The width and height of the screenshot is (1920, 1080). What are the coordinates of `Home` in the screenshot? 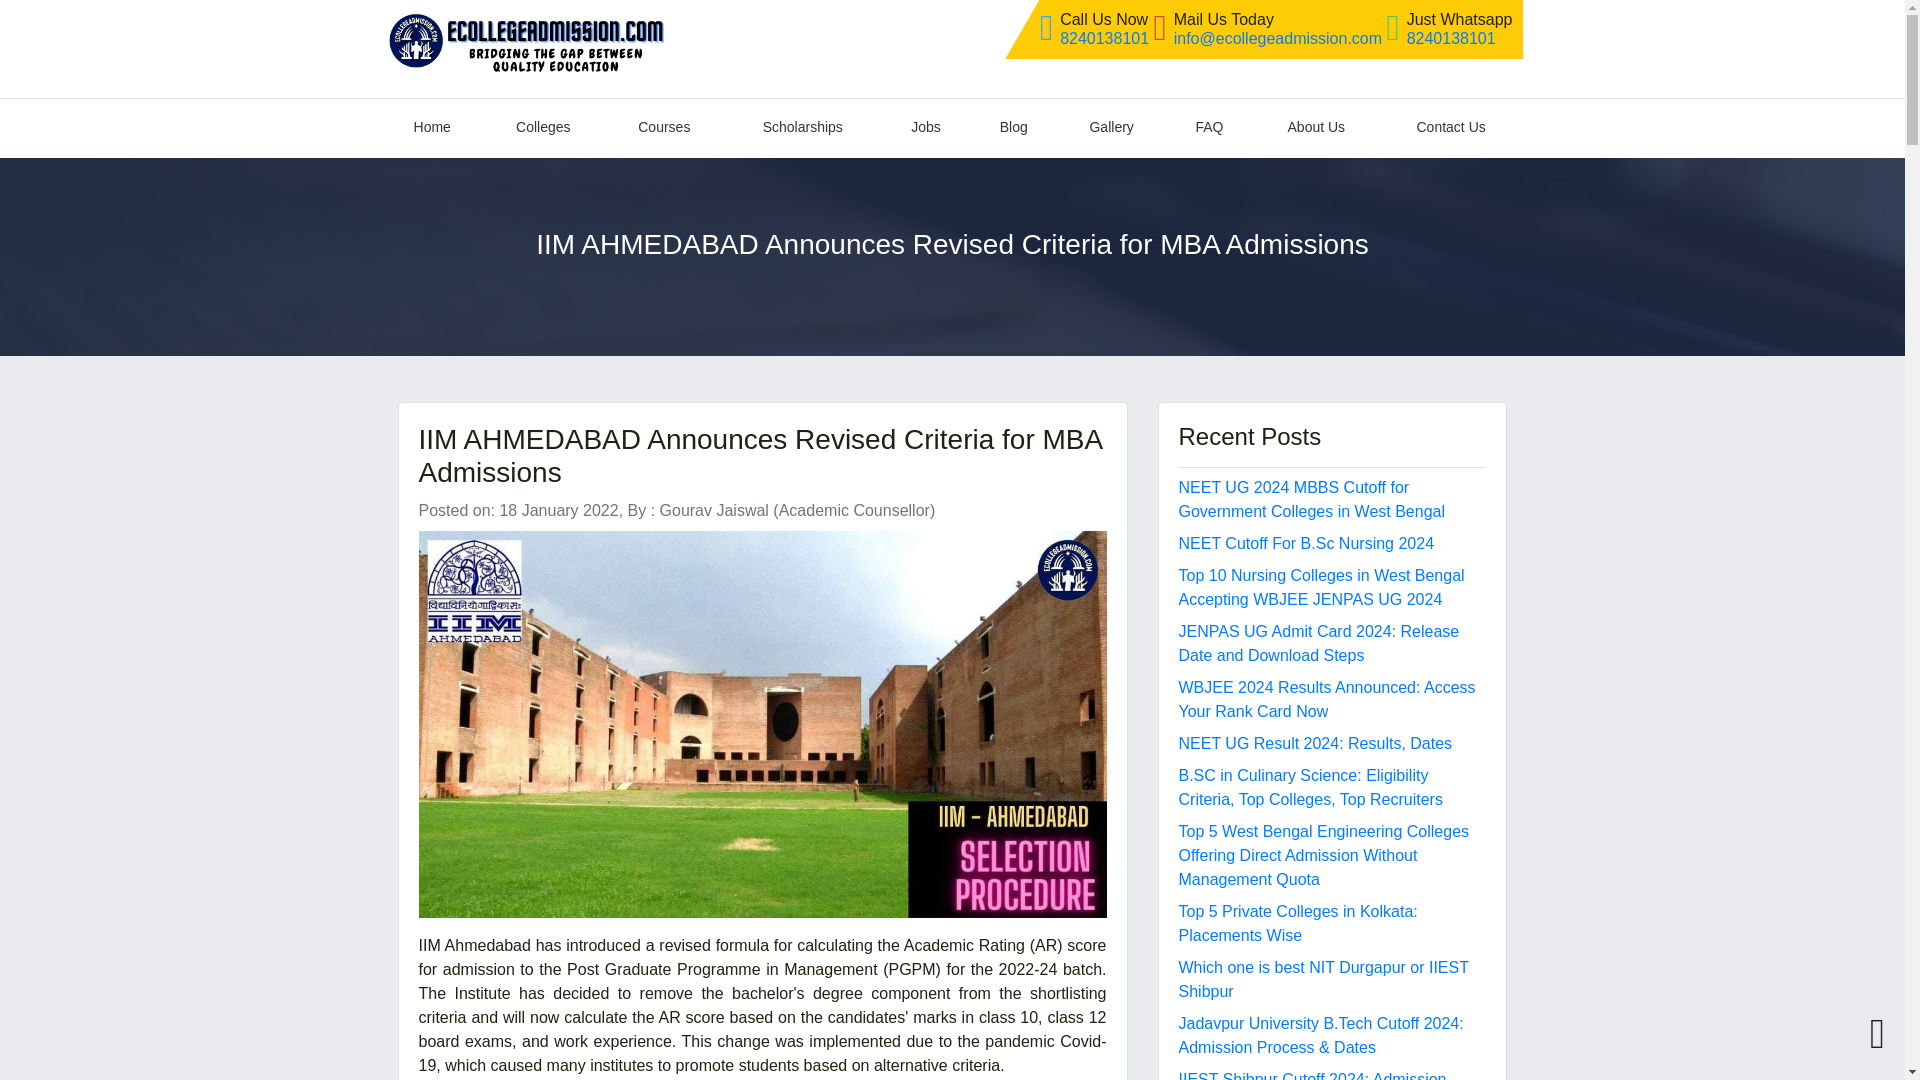 It's located at (432, 128).